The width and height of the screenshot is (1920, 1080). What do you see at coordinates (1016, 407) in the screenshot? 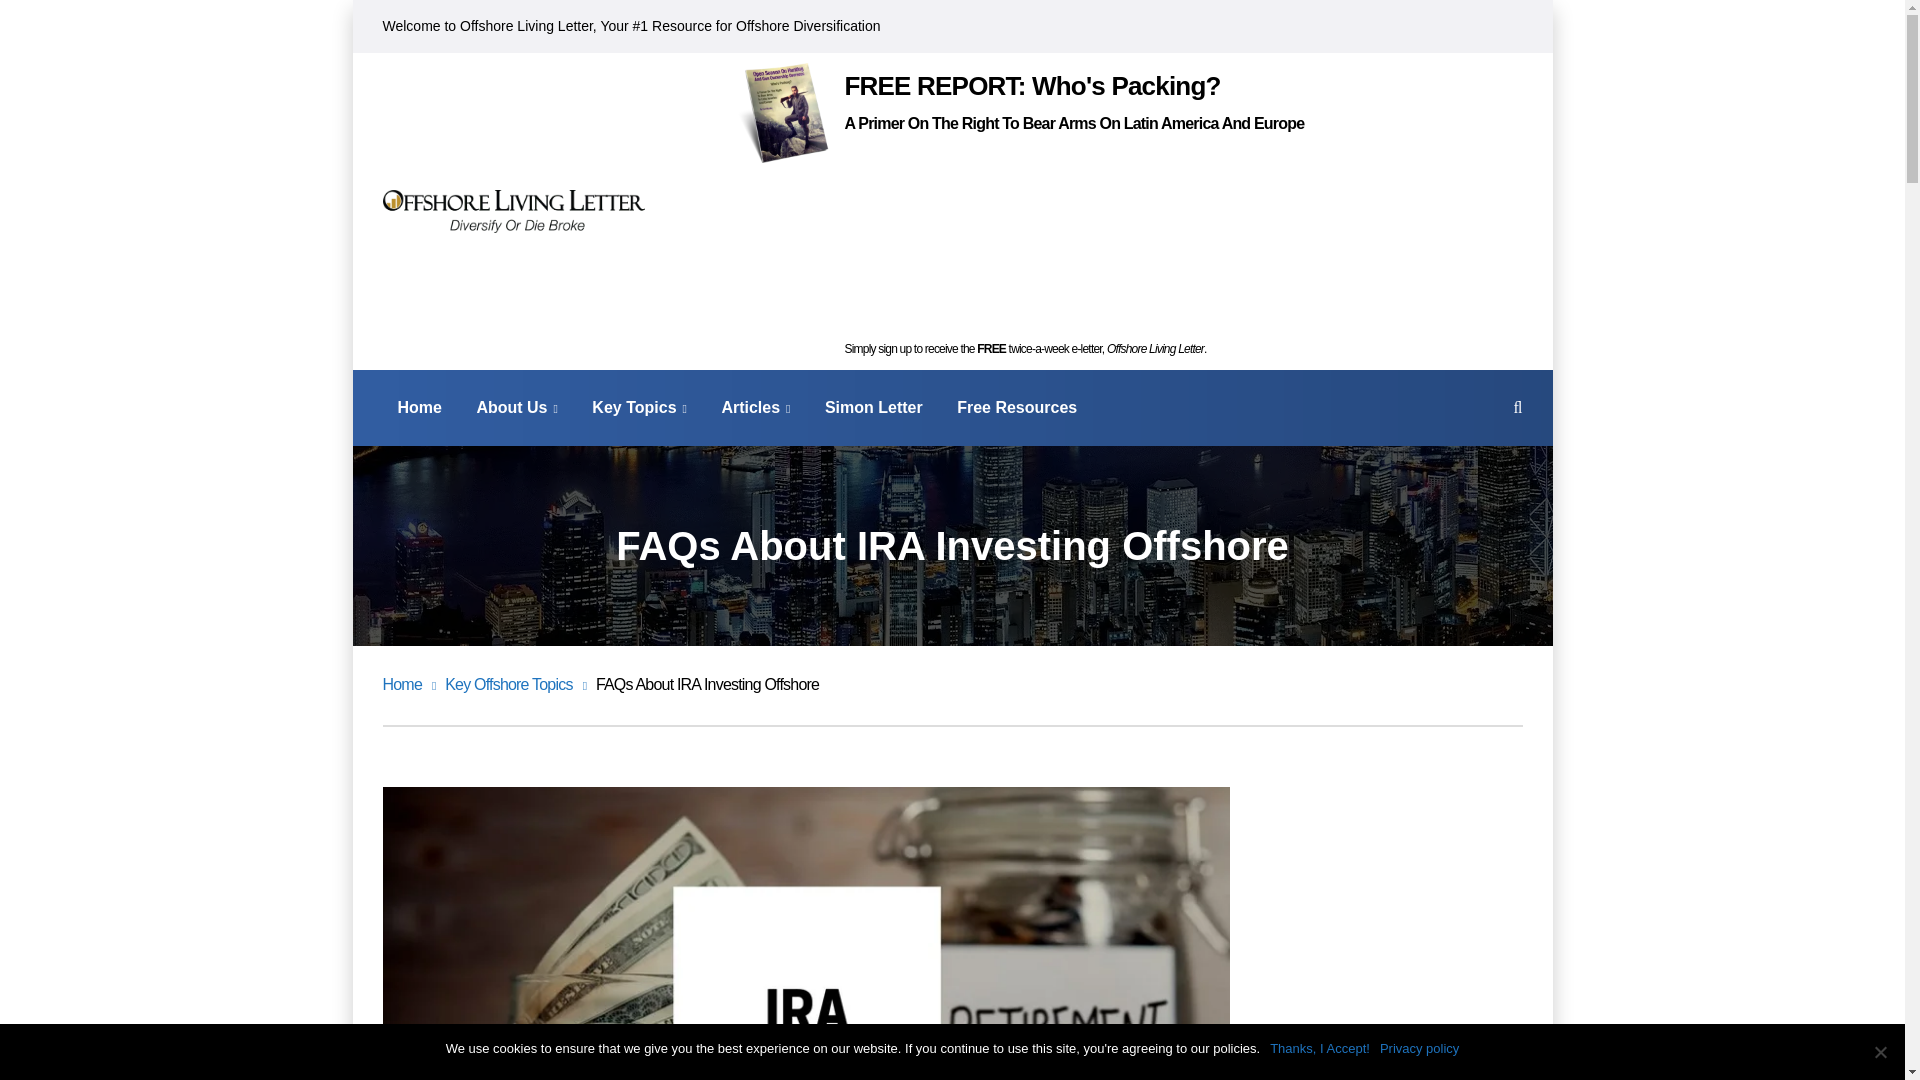
I see `Free Resources` at bounding box center [1016, 407].